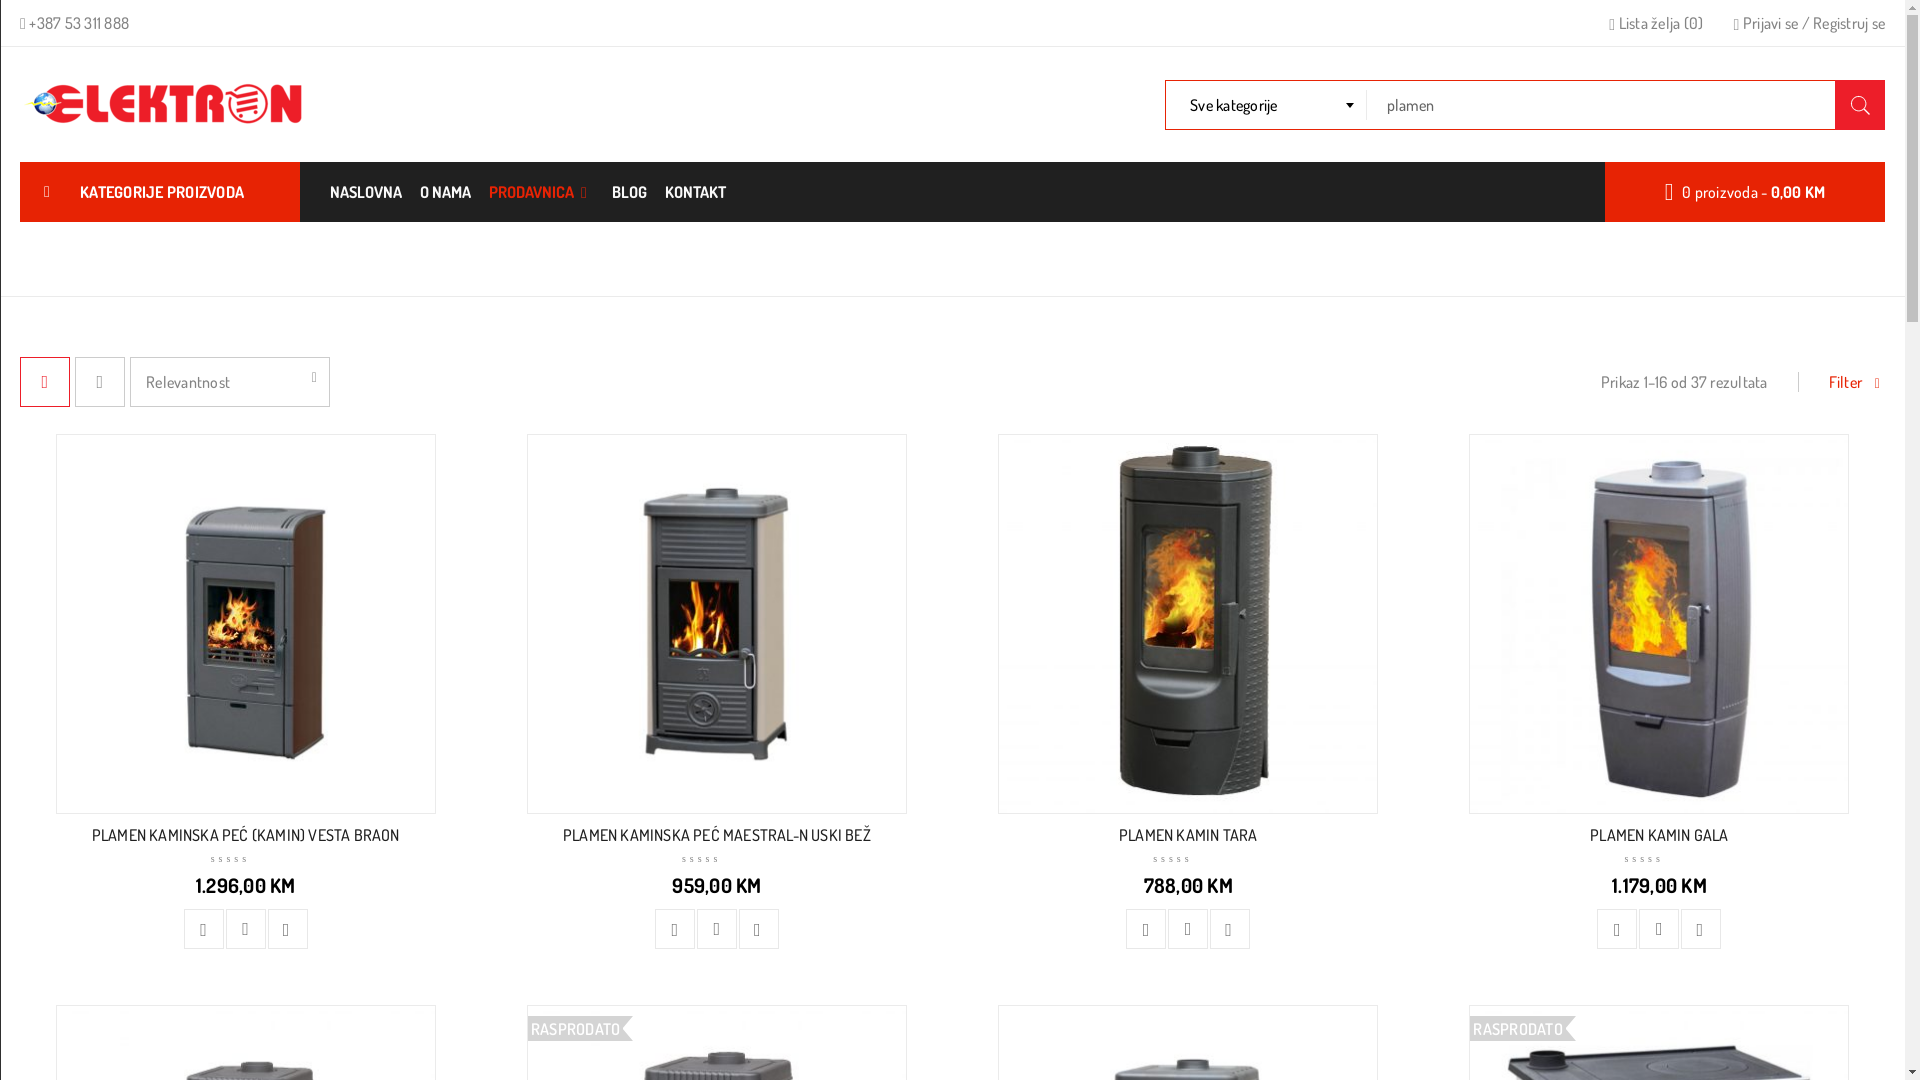  Describe the element at coordinates (696, 192) in the screenshot. I see `KONTAKT` at that location.